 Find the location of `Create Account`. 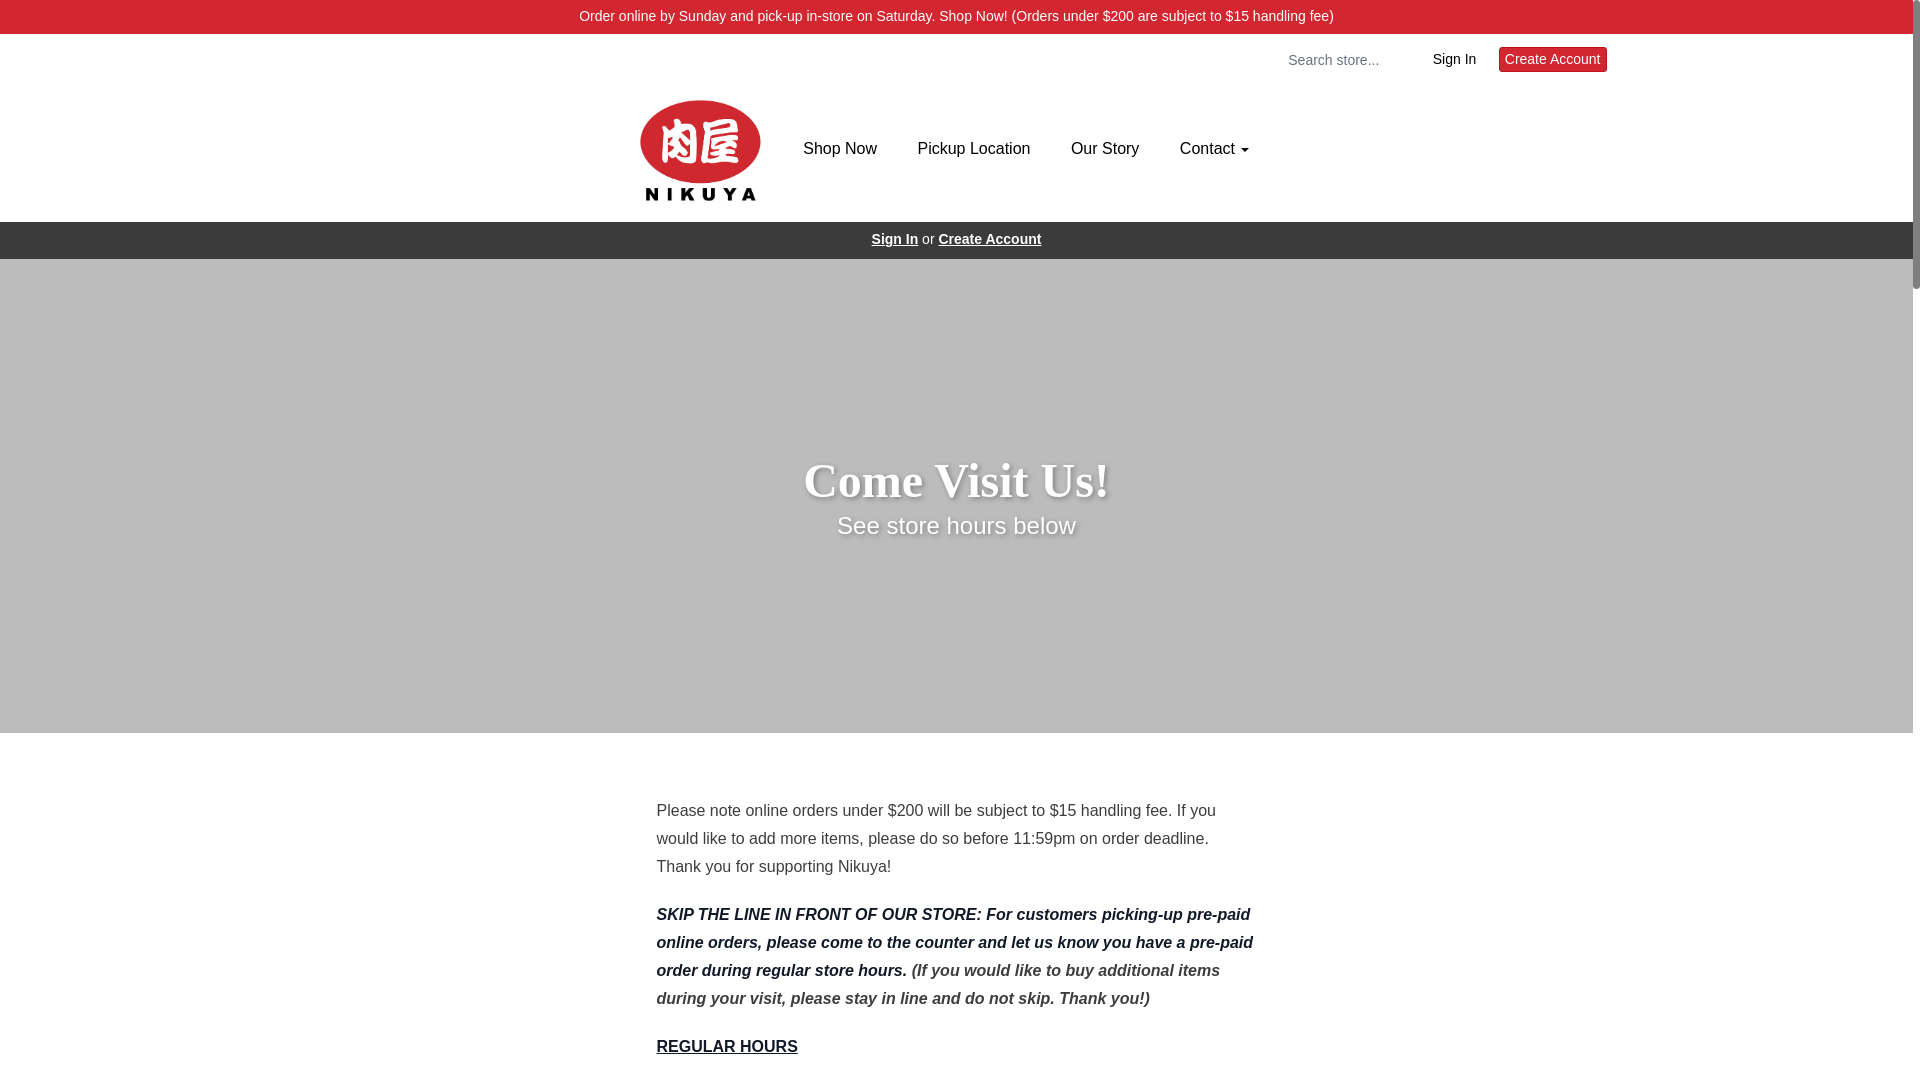

Create Account is located at coordinates (989, 239).